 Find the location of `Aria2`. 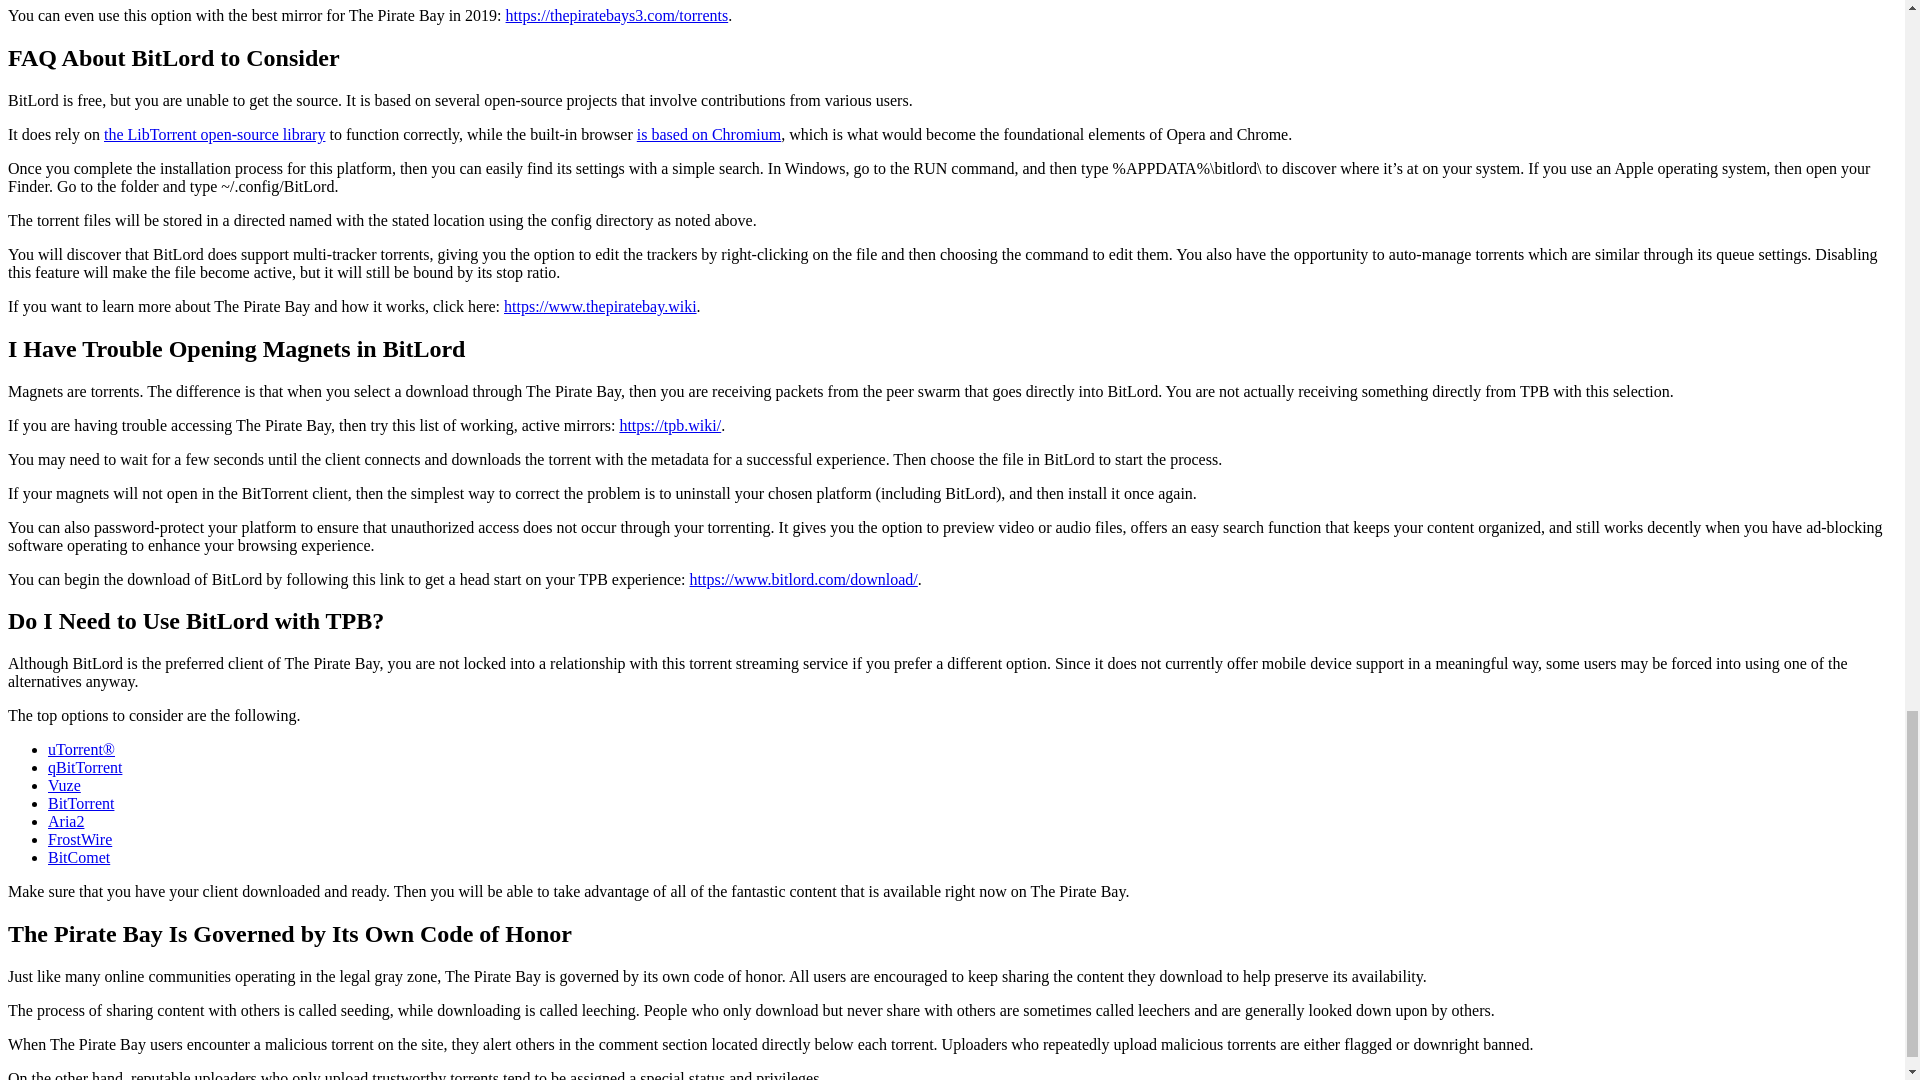

Aria2 is located at coordinates (66, 822).